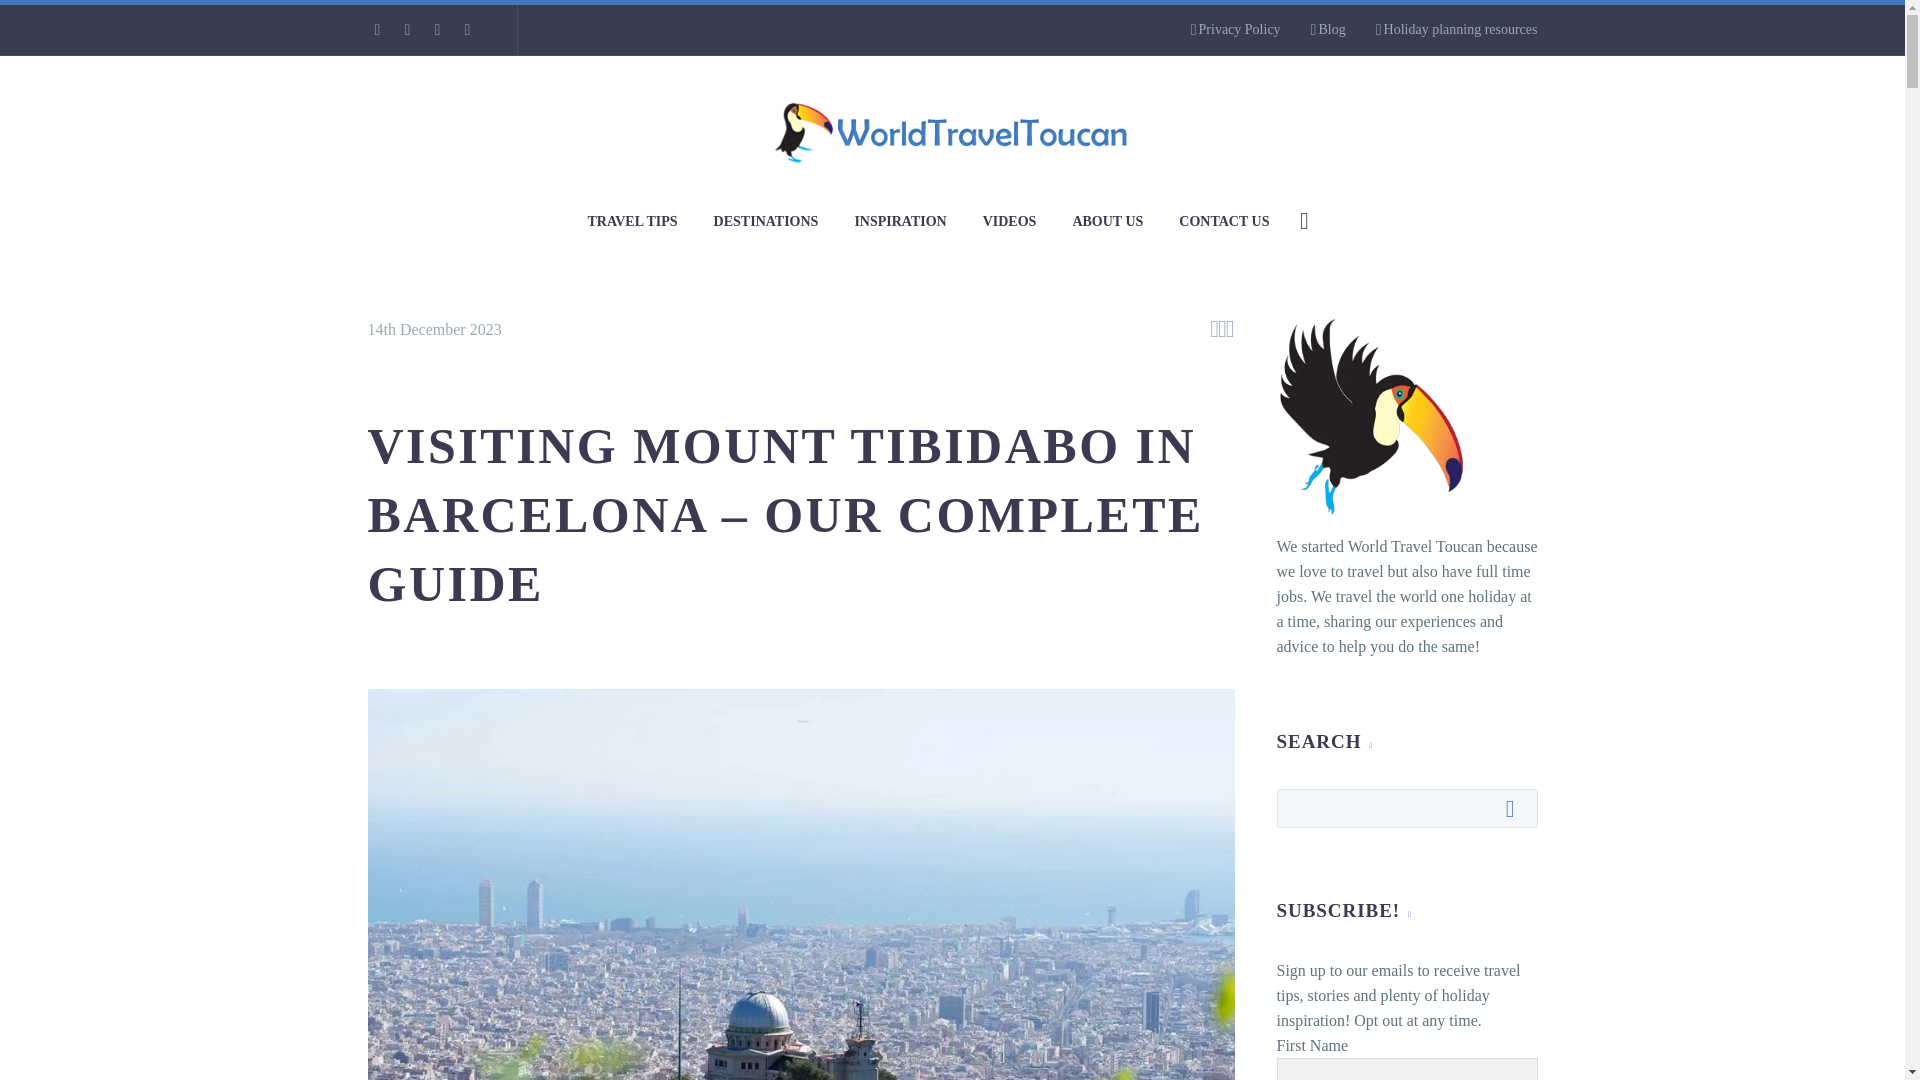 The height and width of the screenshot is (1080, 1920). I want to click on YouTube, so click(466, 29).